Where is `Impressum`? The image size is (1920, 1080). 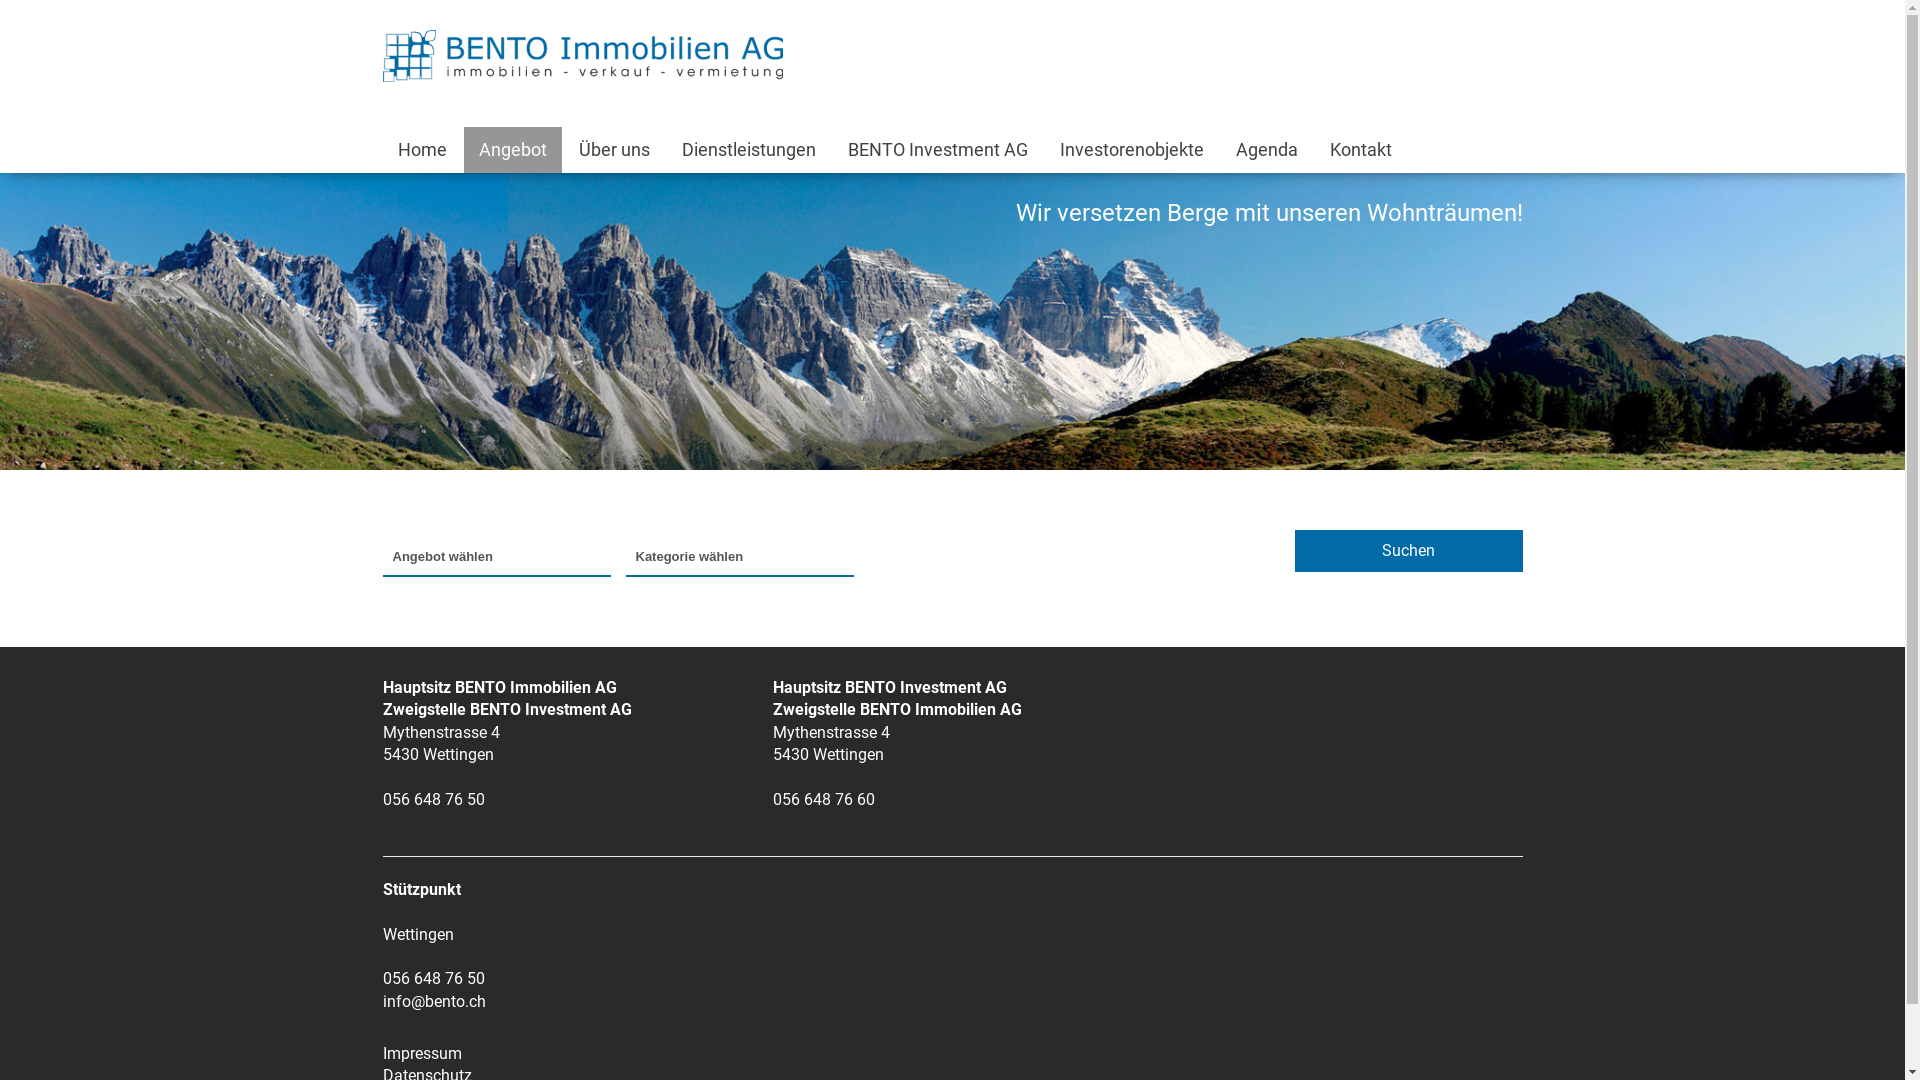 Impressum is located at coordinates (422, 1054).